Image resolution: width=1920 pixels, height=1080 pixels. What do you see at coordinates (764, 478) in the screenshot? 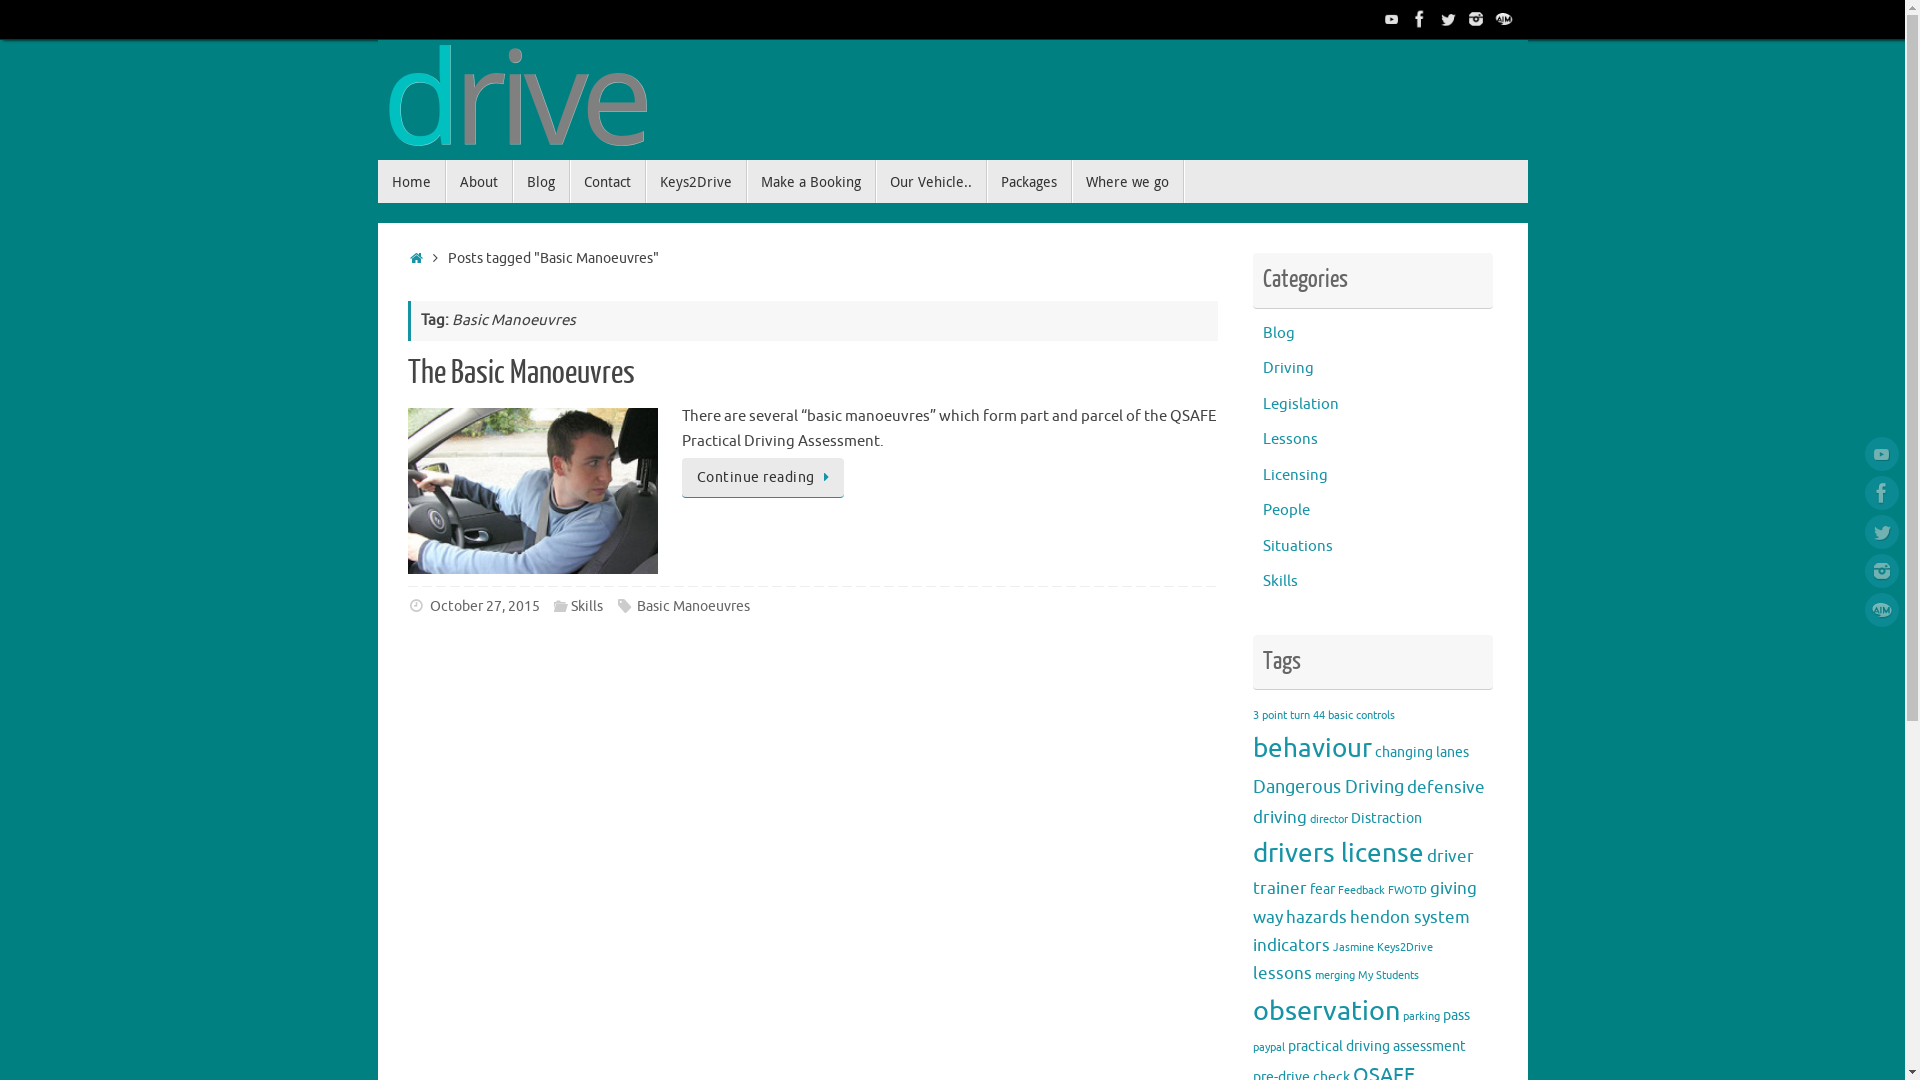
I see `Continue reading` at bounding box center [764, 478].